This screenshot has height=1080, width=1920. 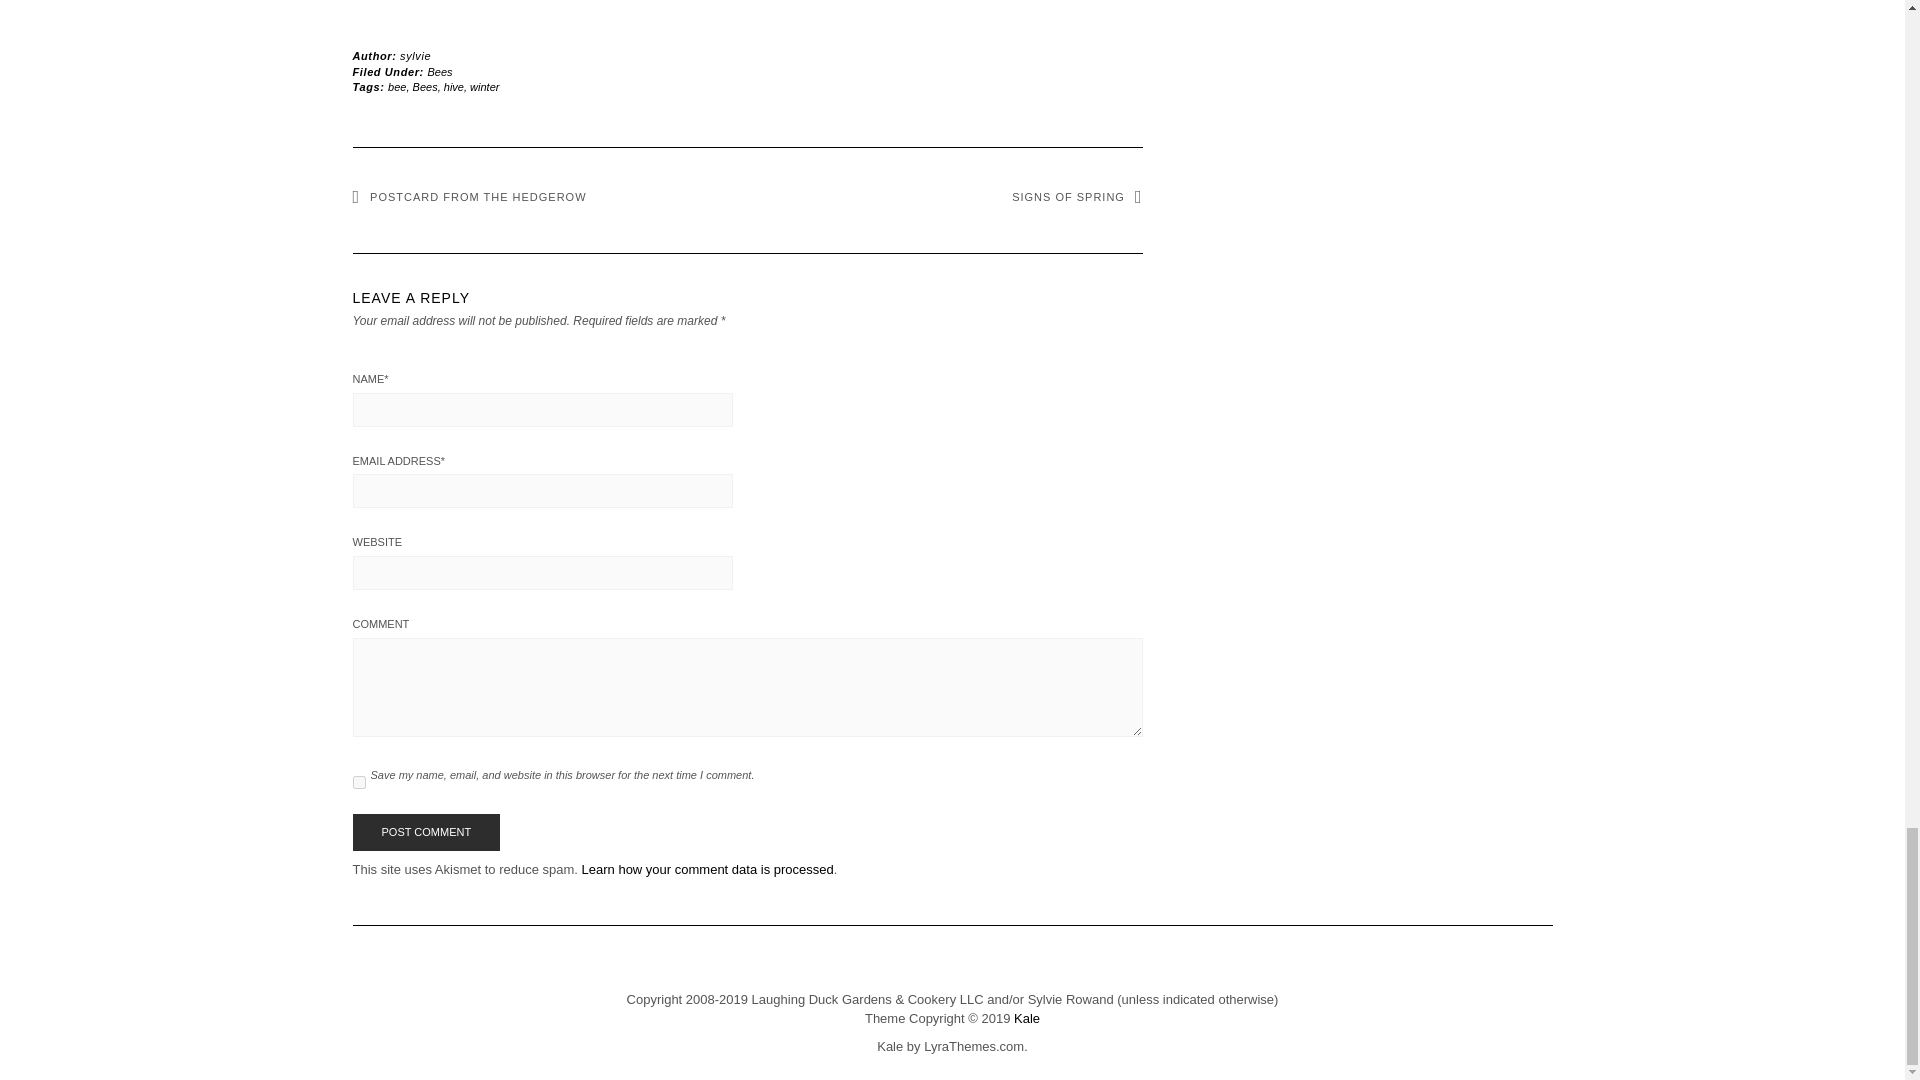 What do you see at coordinates (484, 86) in the screenshot?
I see `winter` at bounding box center [484, 86].